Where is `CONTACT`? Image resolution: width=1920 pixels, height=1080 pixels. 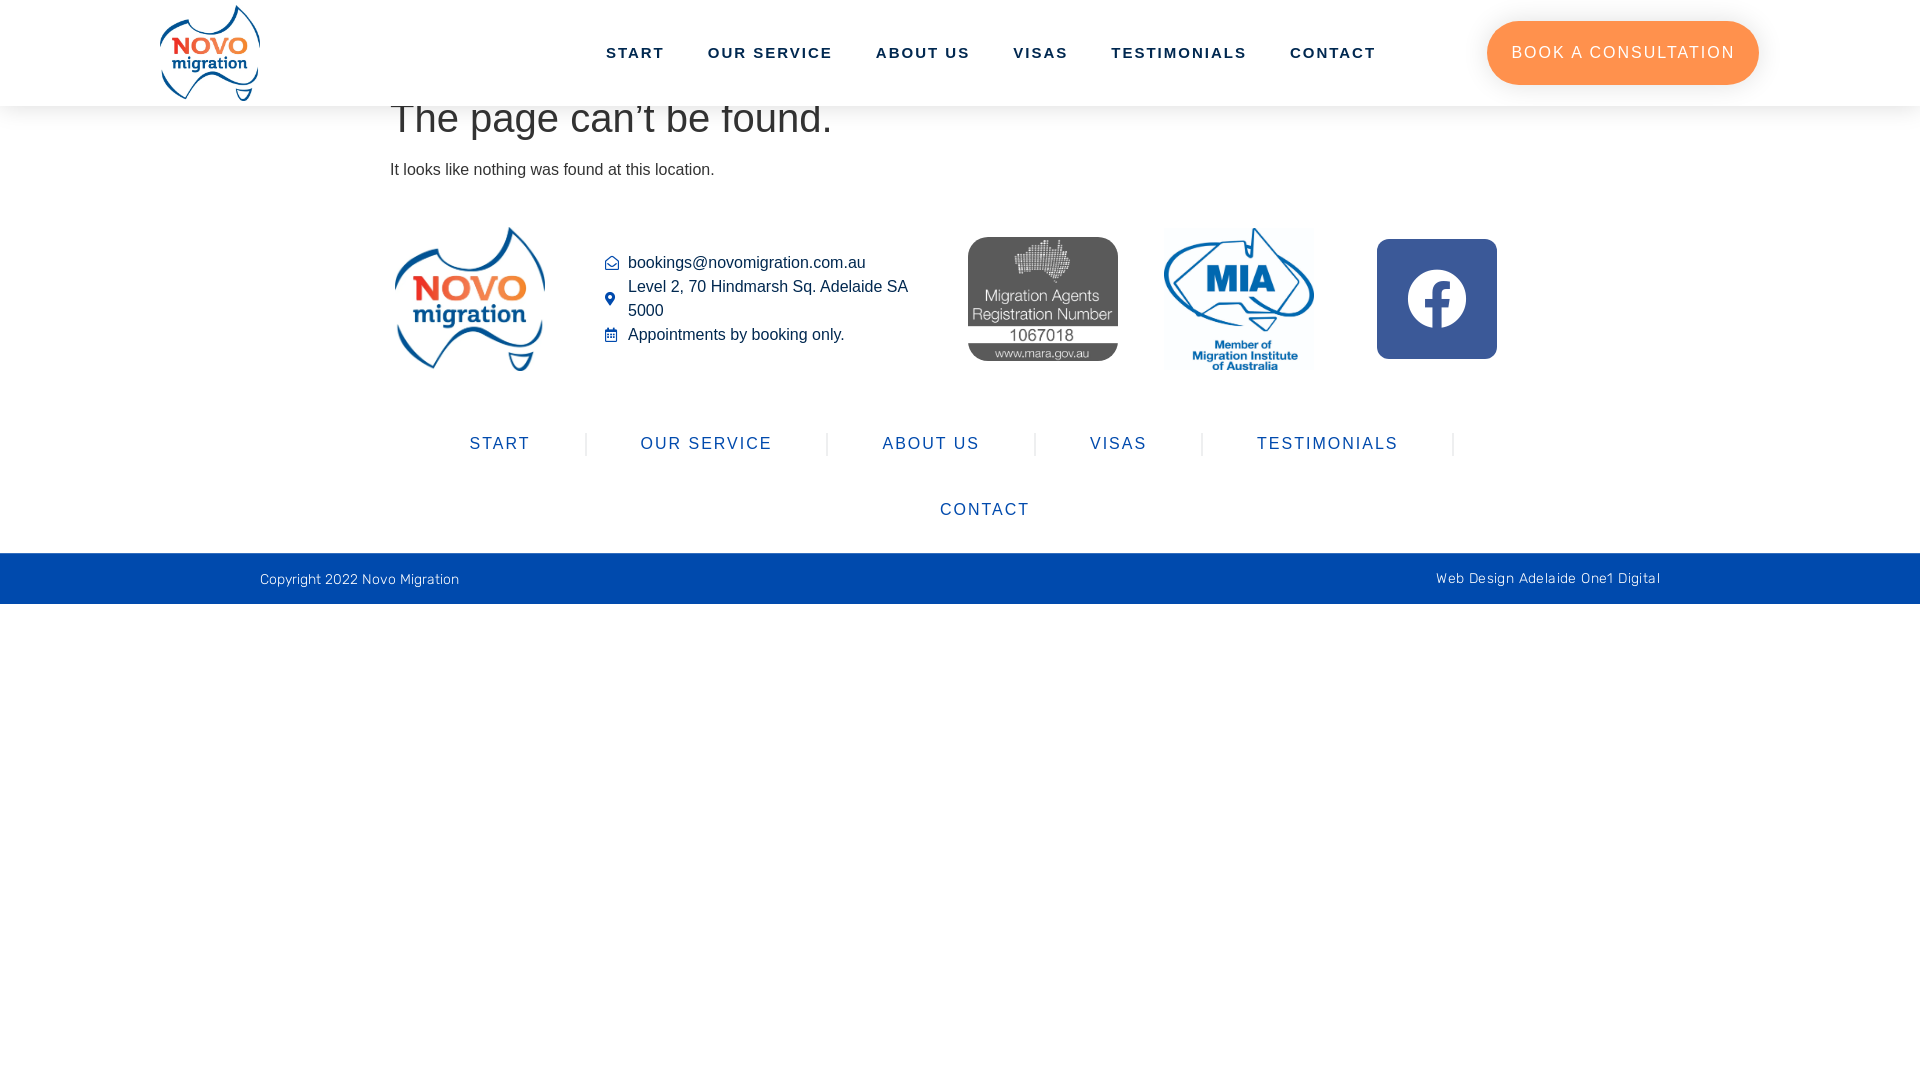
CONTACT is located at coordinates (985, 510).